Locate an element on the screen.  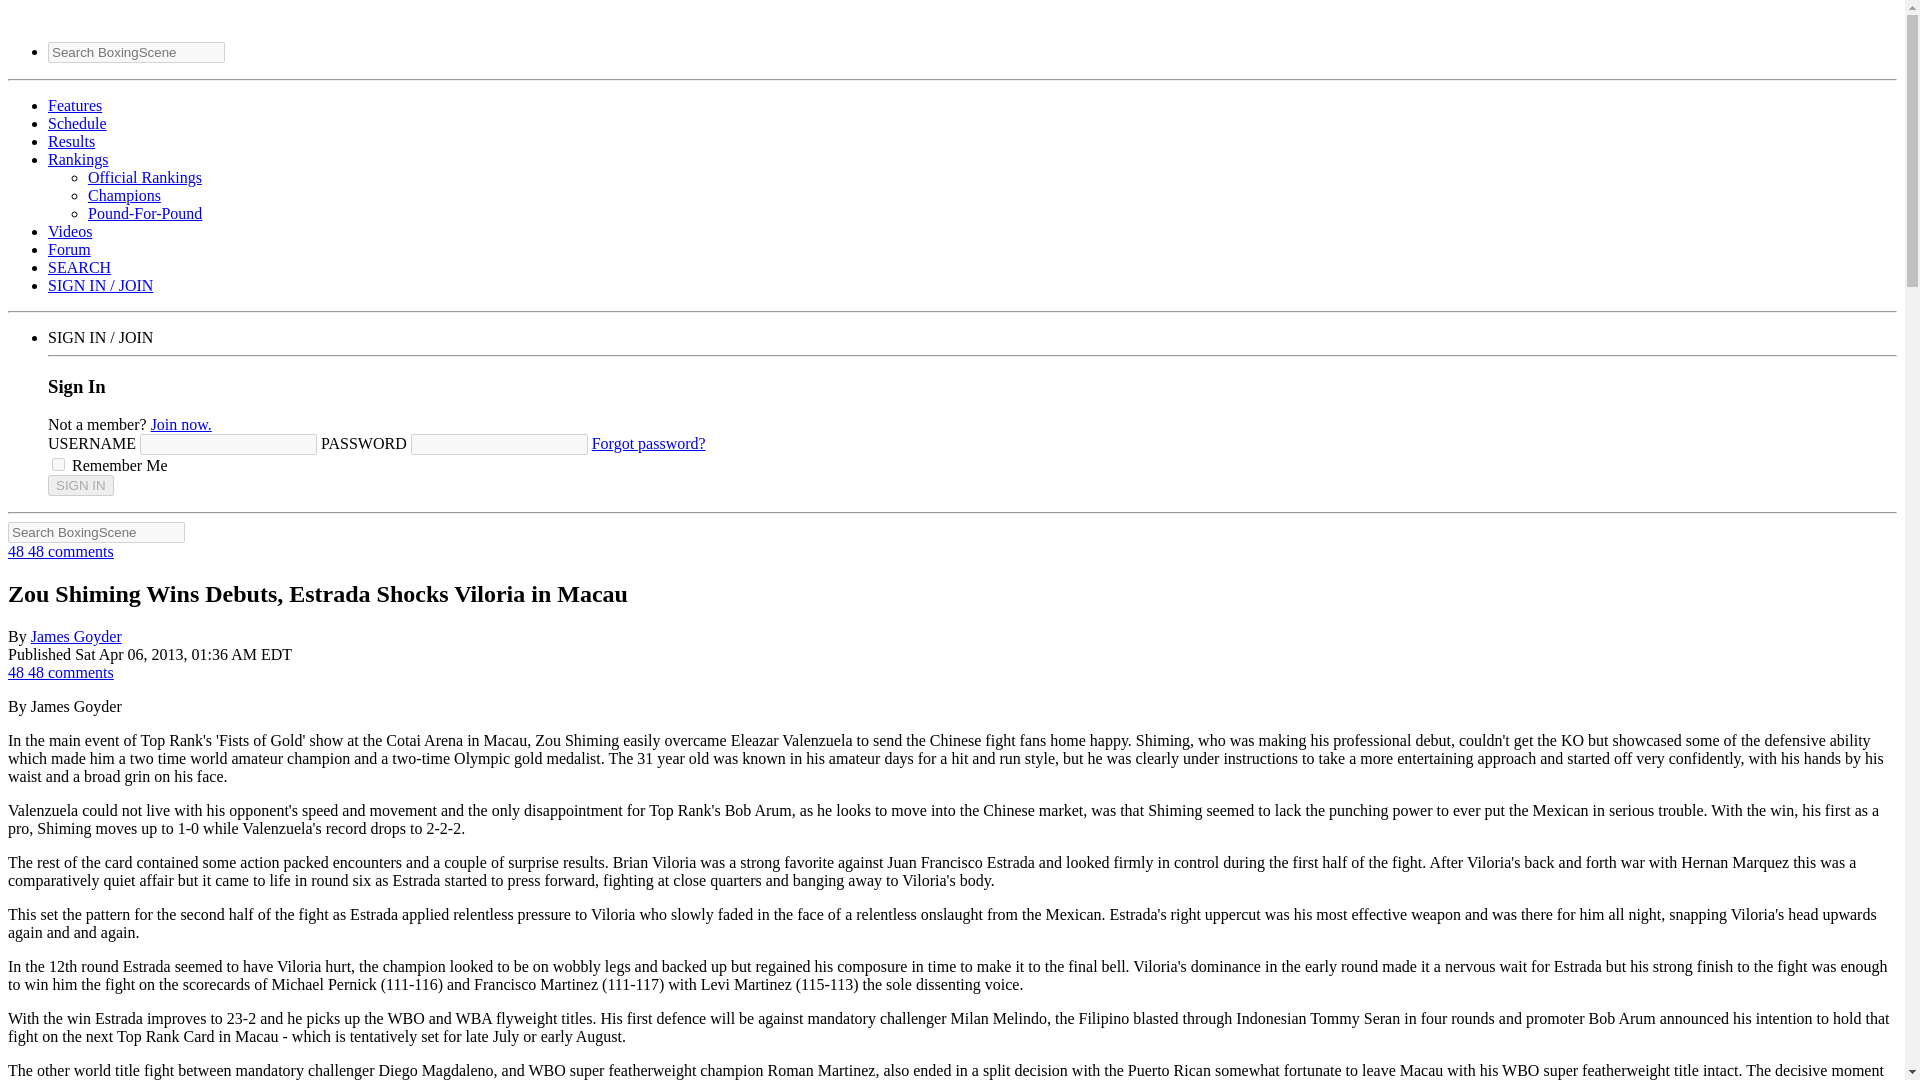
Results is located at coordinates (71, 141).